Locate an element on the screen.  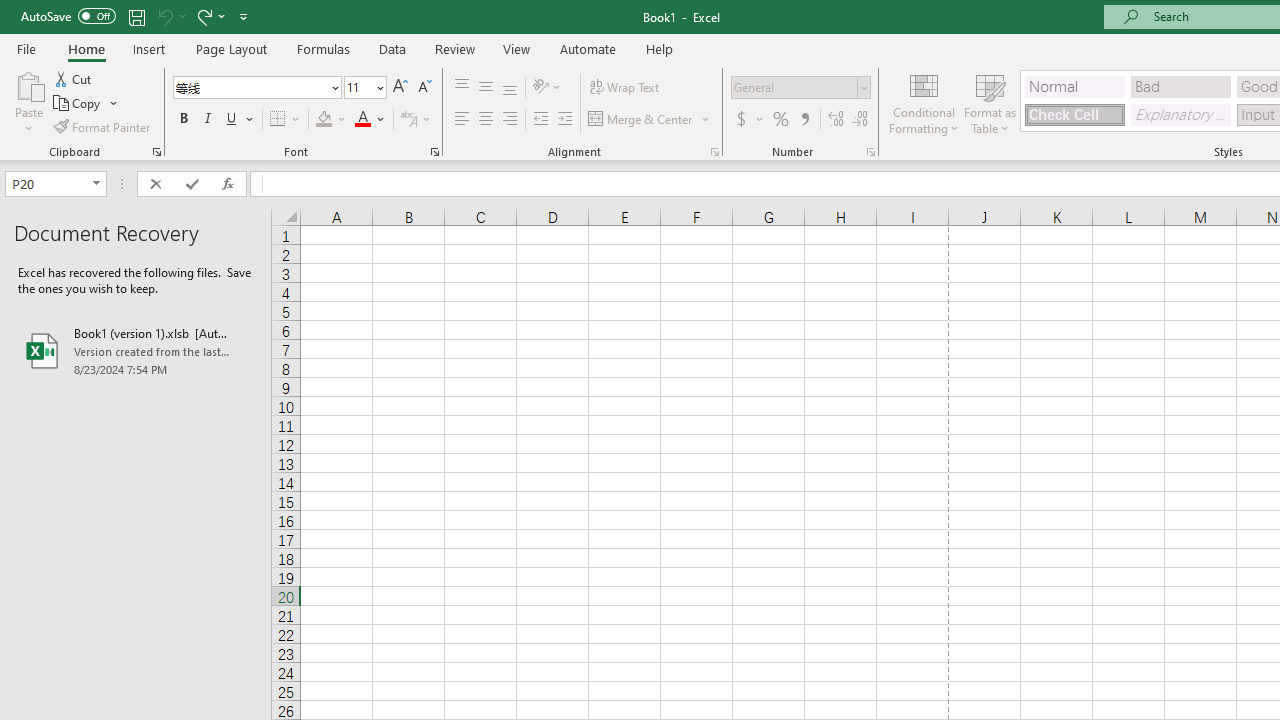
Save is located at coordinates (136, 16).